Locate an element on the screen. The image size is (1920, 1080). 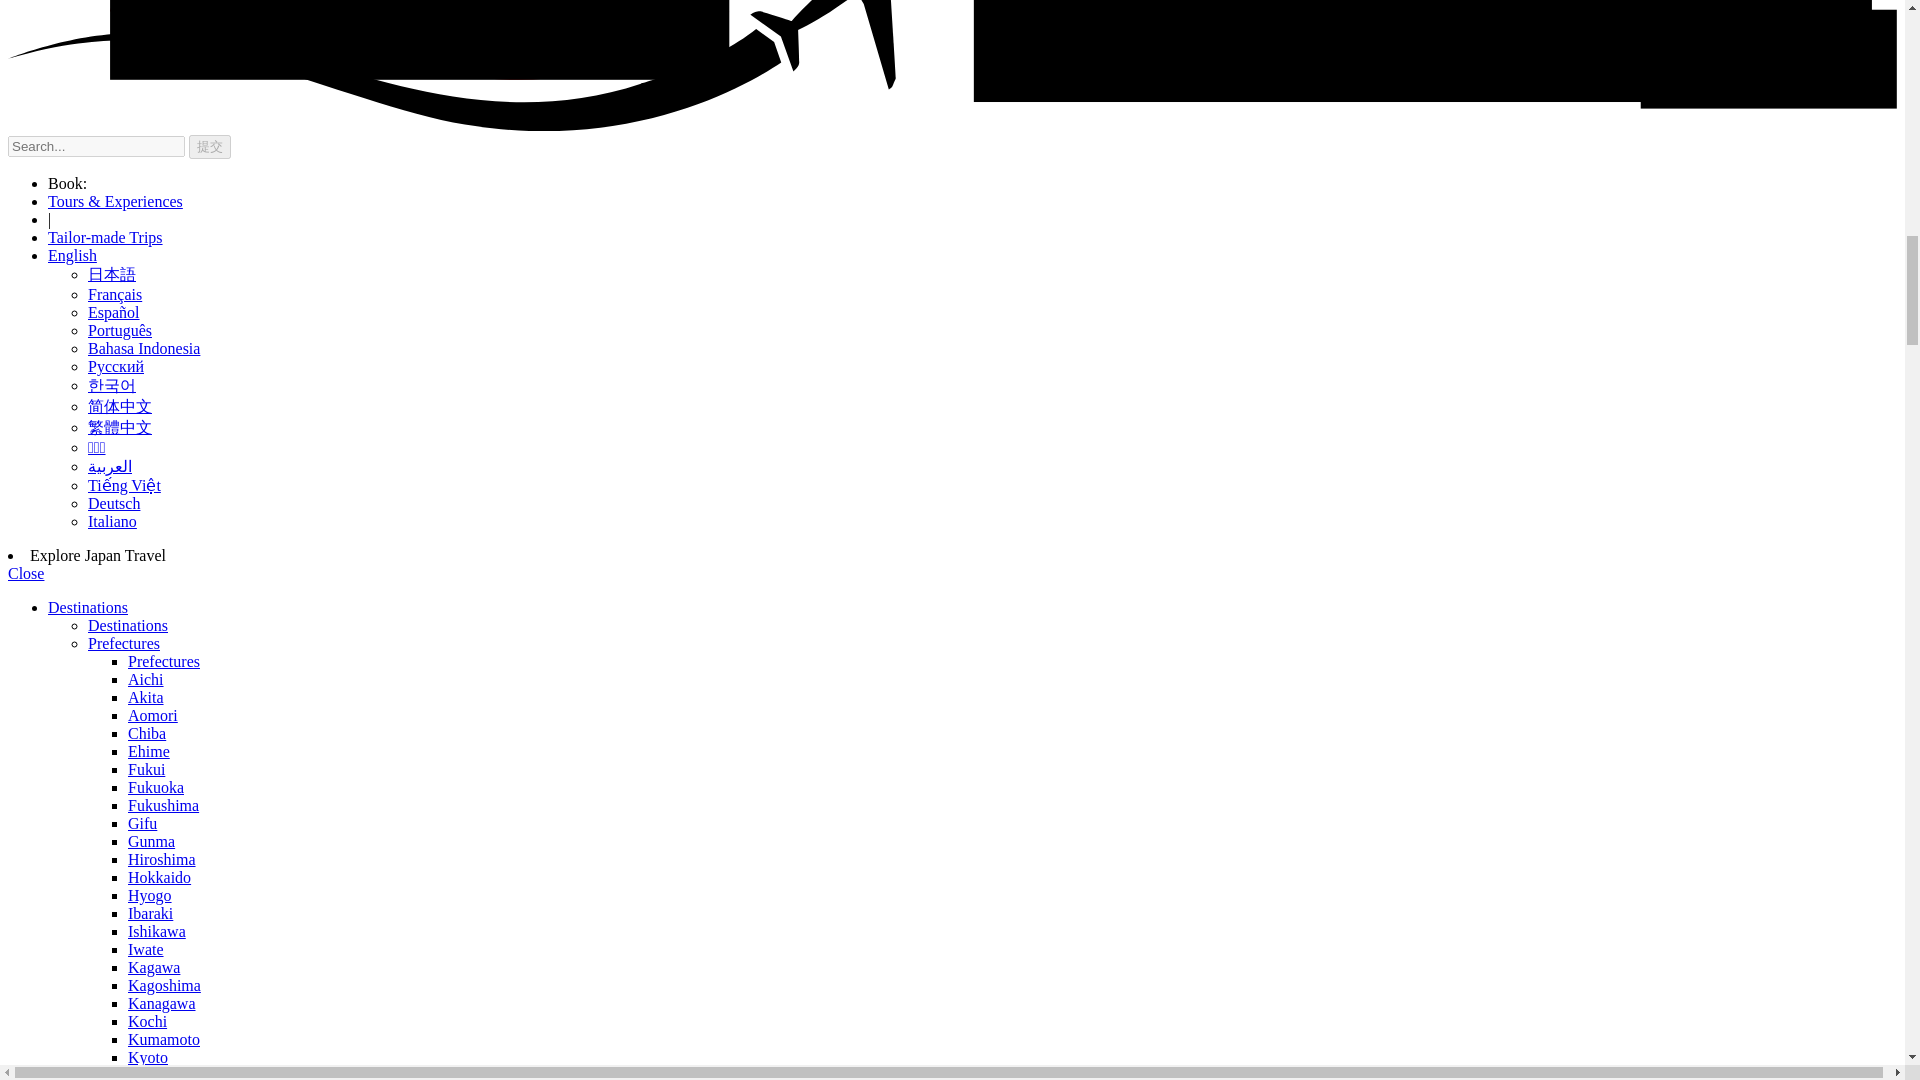
Chiba is located at coordinates (146, 732).